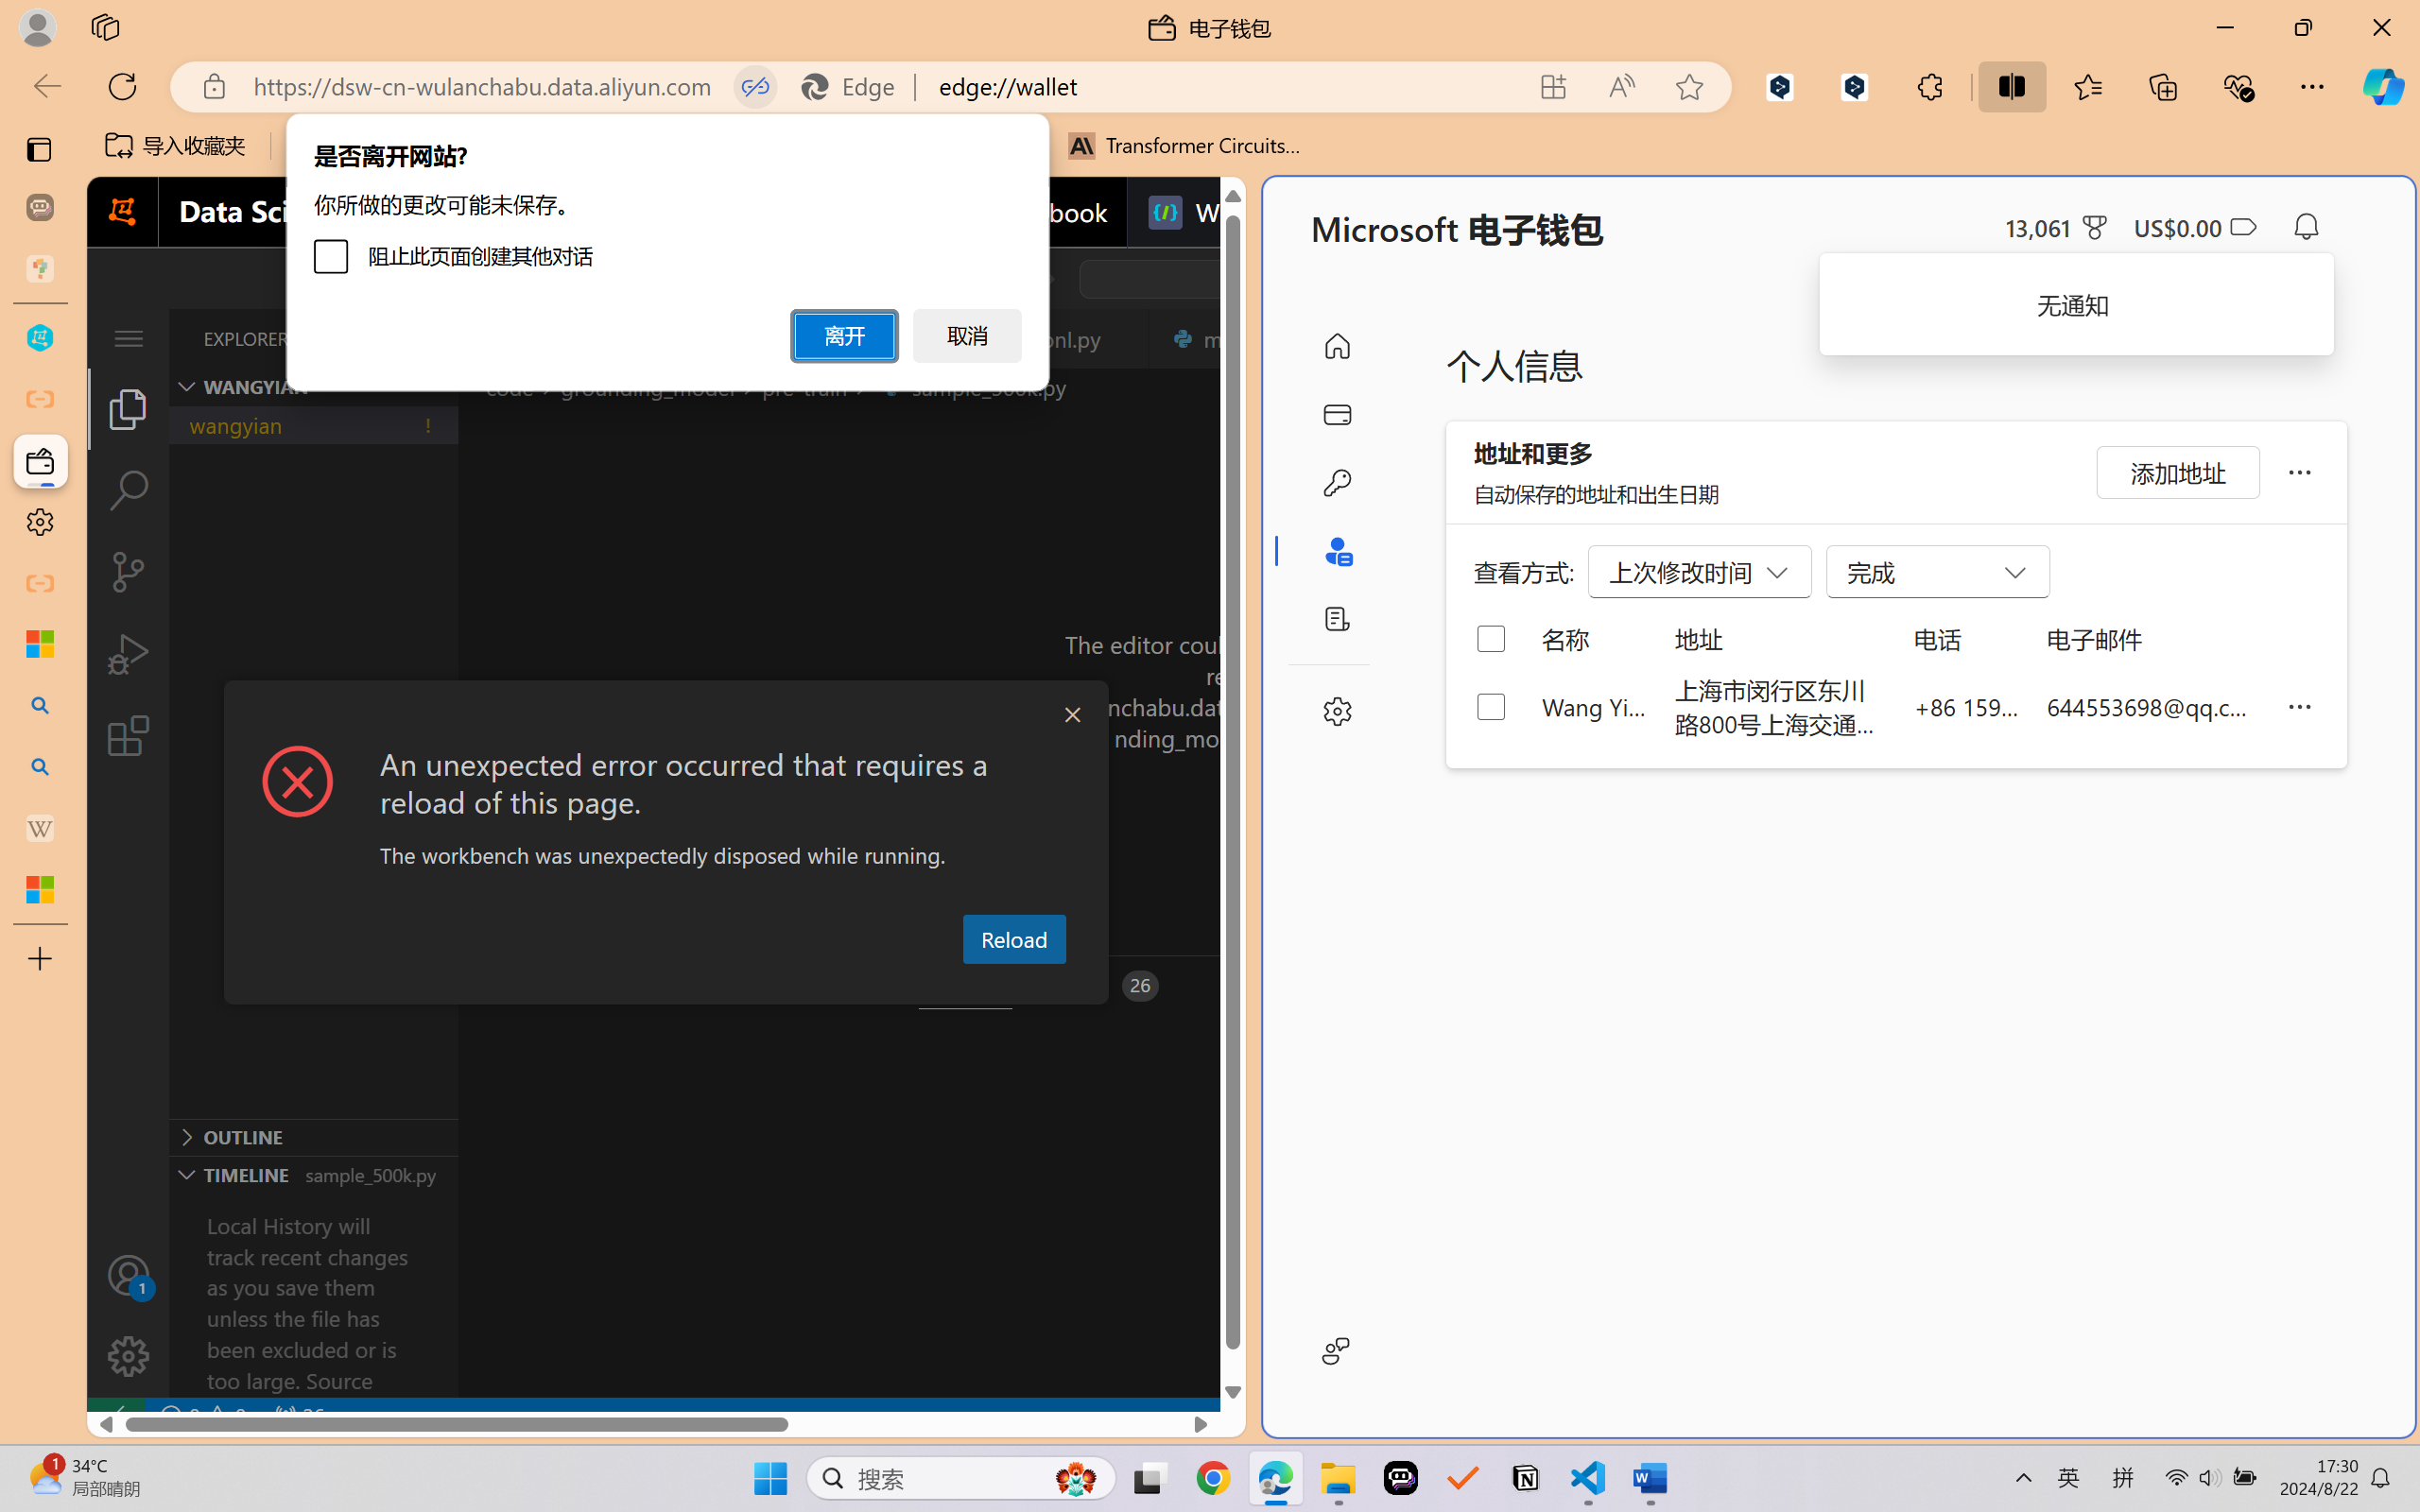 The image size is (2420, 1512). Describe the element at coordinates (2152, 706) in the screenshot. I see `644553698@qq.com` at that location.